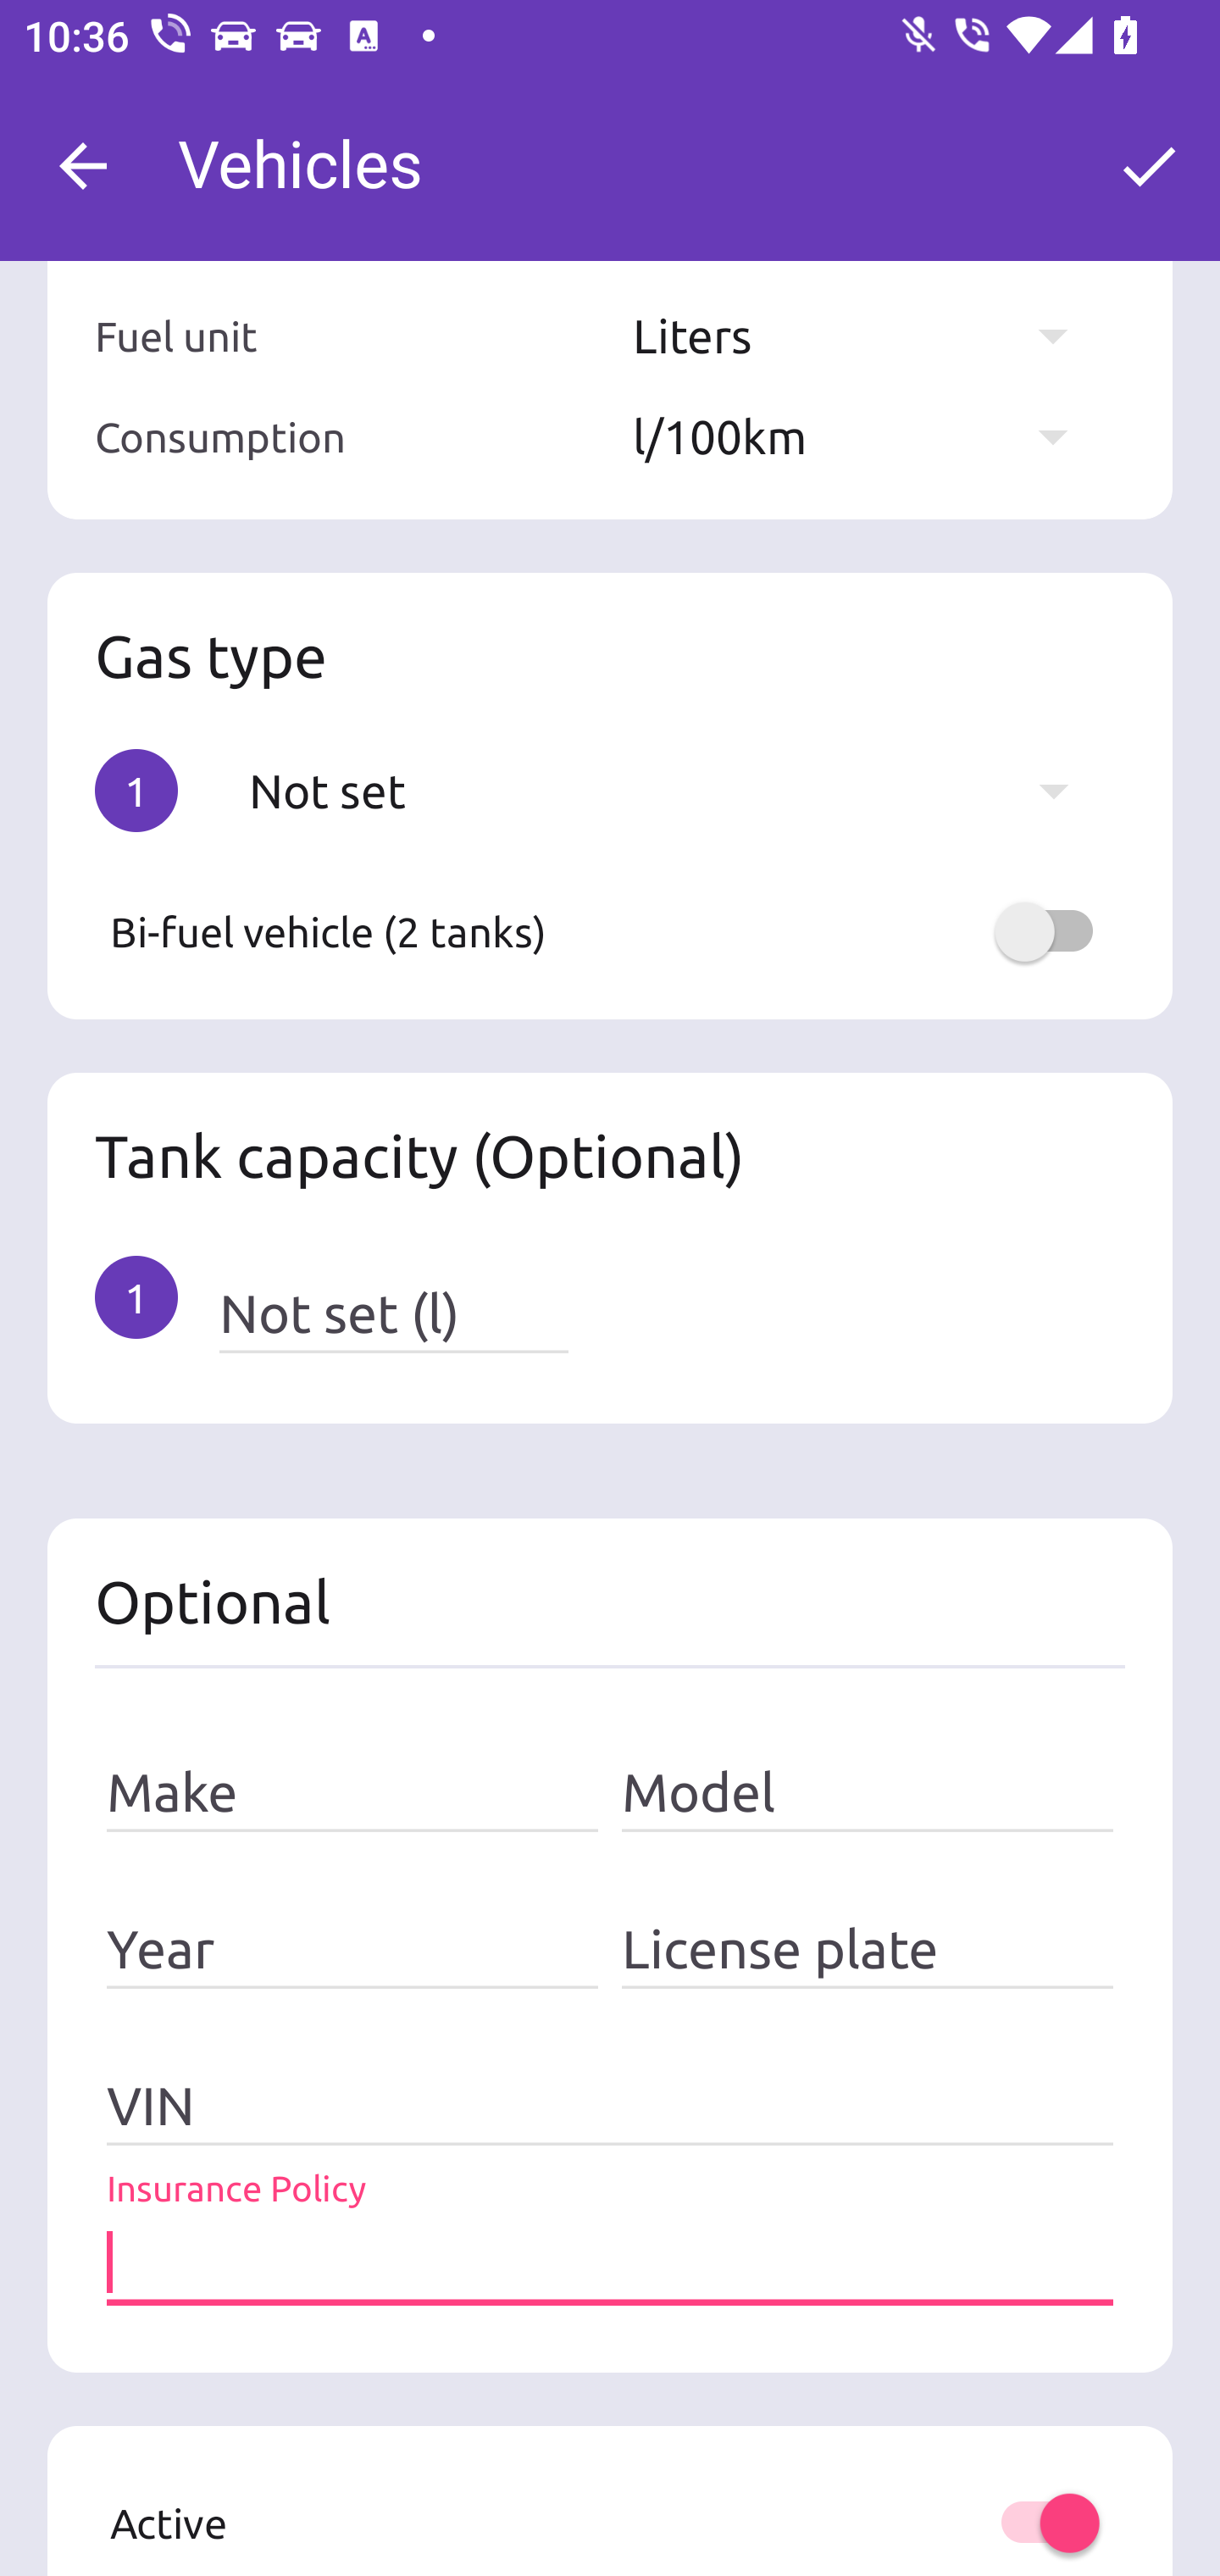 The height and width of the screenshot is (2576, 1220). I want to click on Liters, so click(866, 334).